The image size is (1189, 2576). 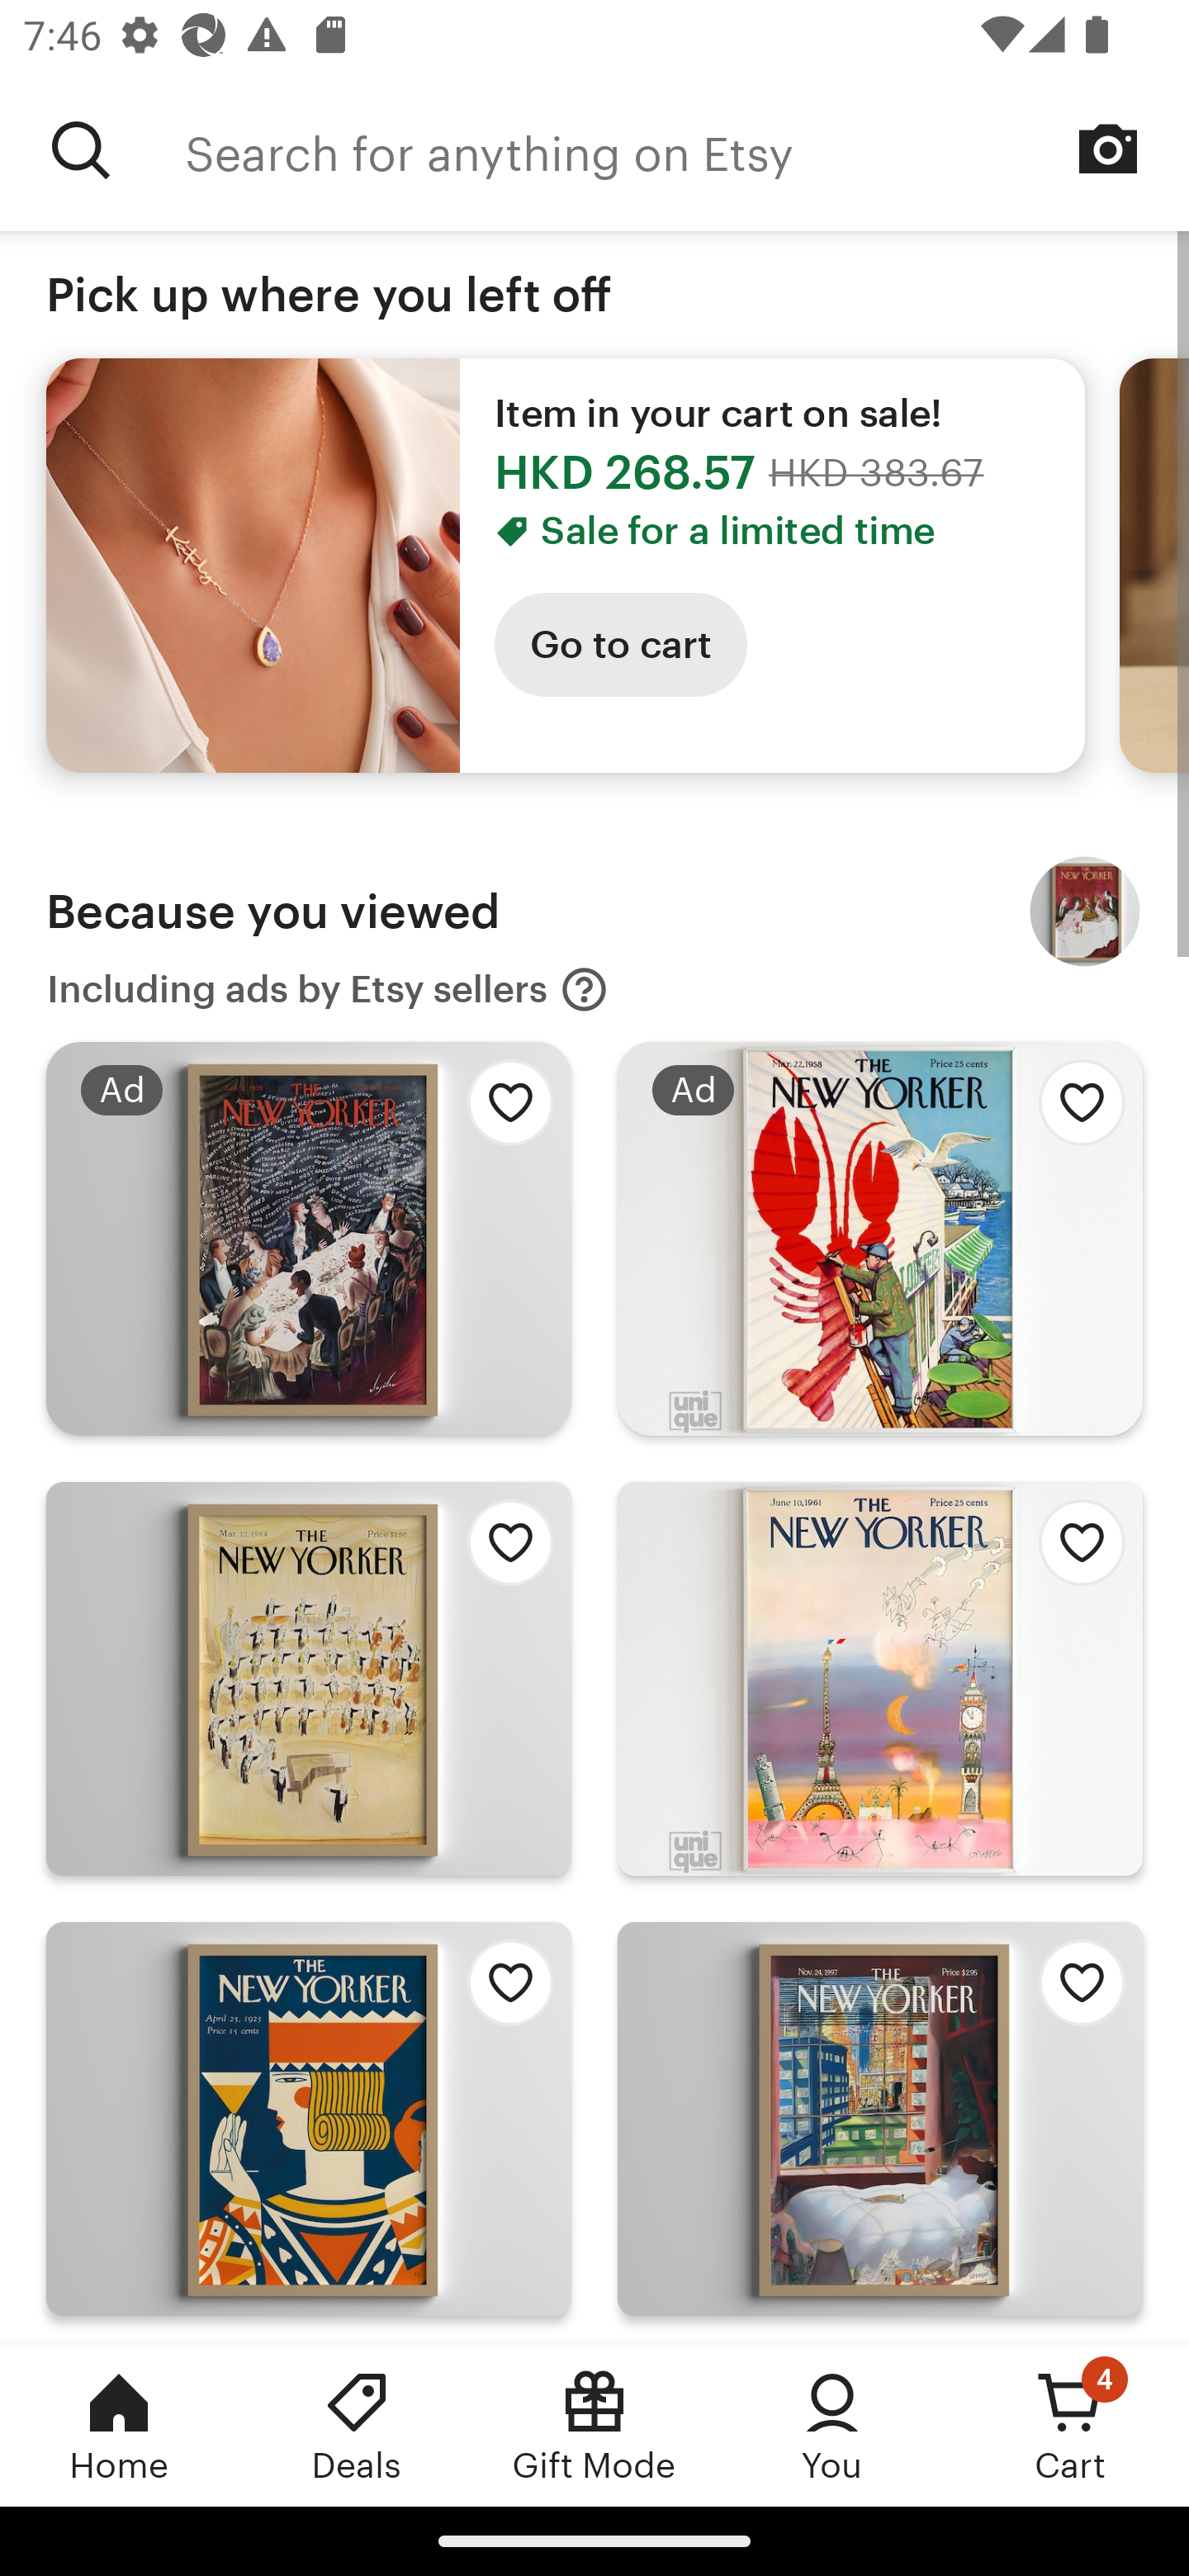 What do you see at coordinates (1070, 2425) in the screenshot?
I see `Cart, 4 new notifications Cart` at bounding box center [1070, 2425].